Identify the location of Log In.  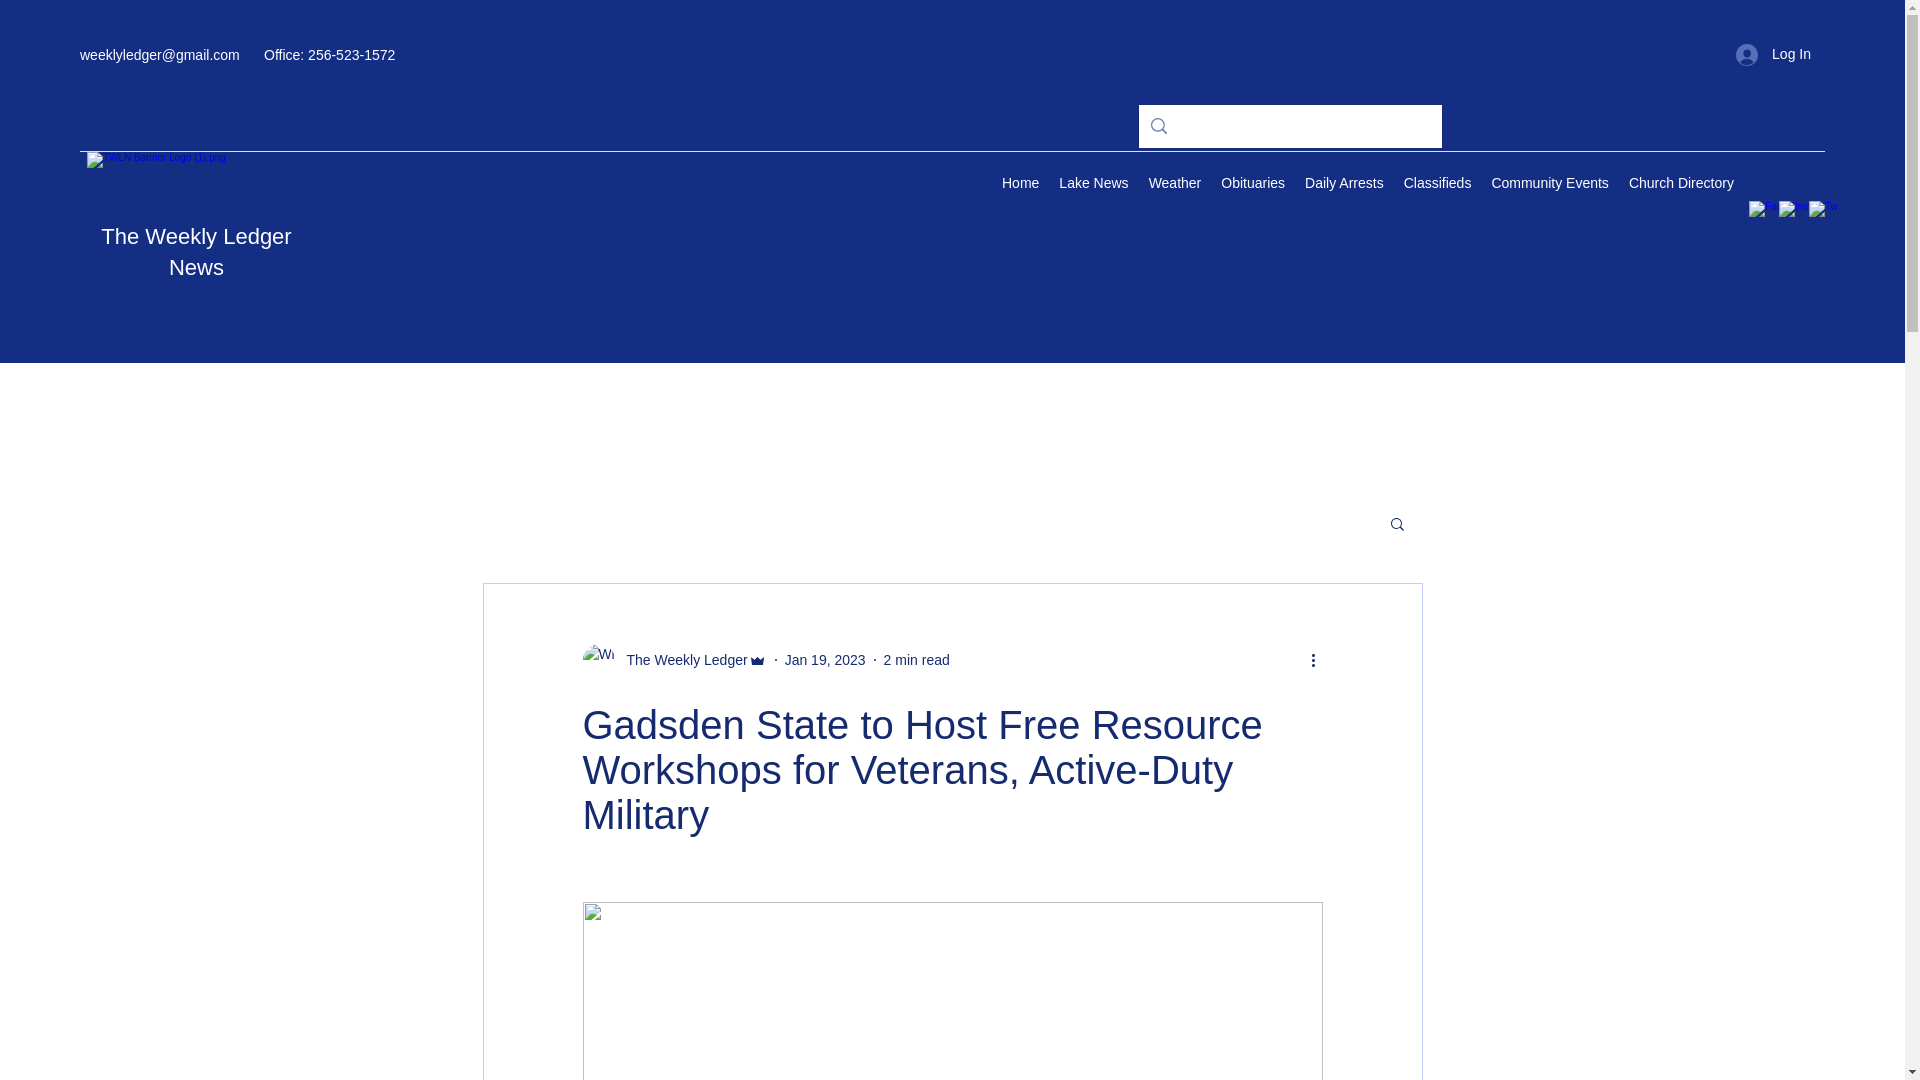
(1774, 54).